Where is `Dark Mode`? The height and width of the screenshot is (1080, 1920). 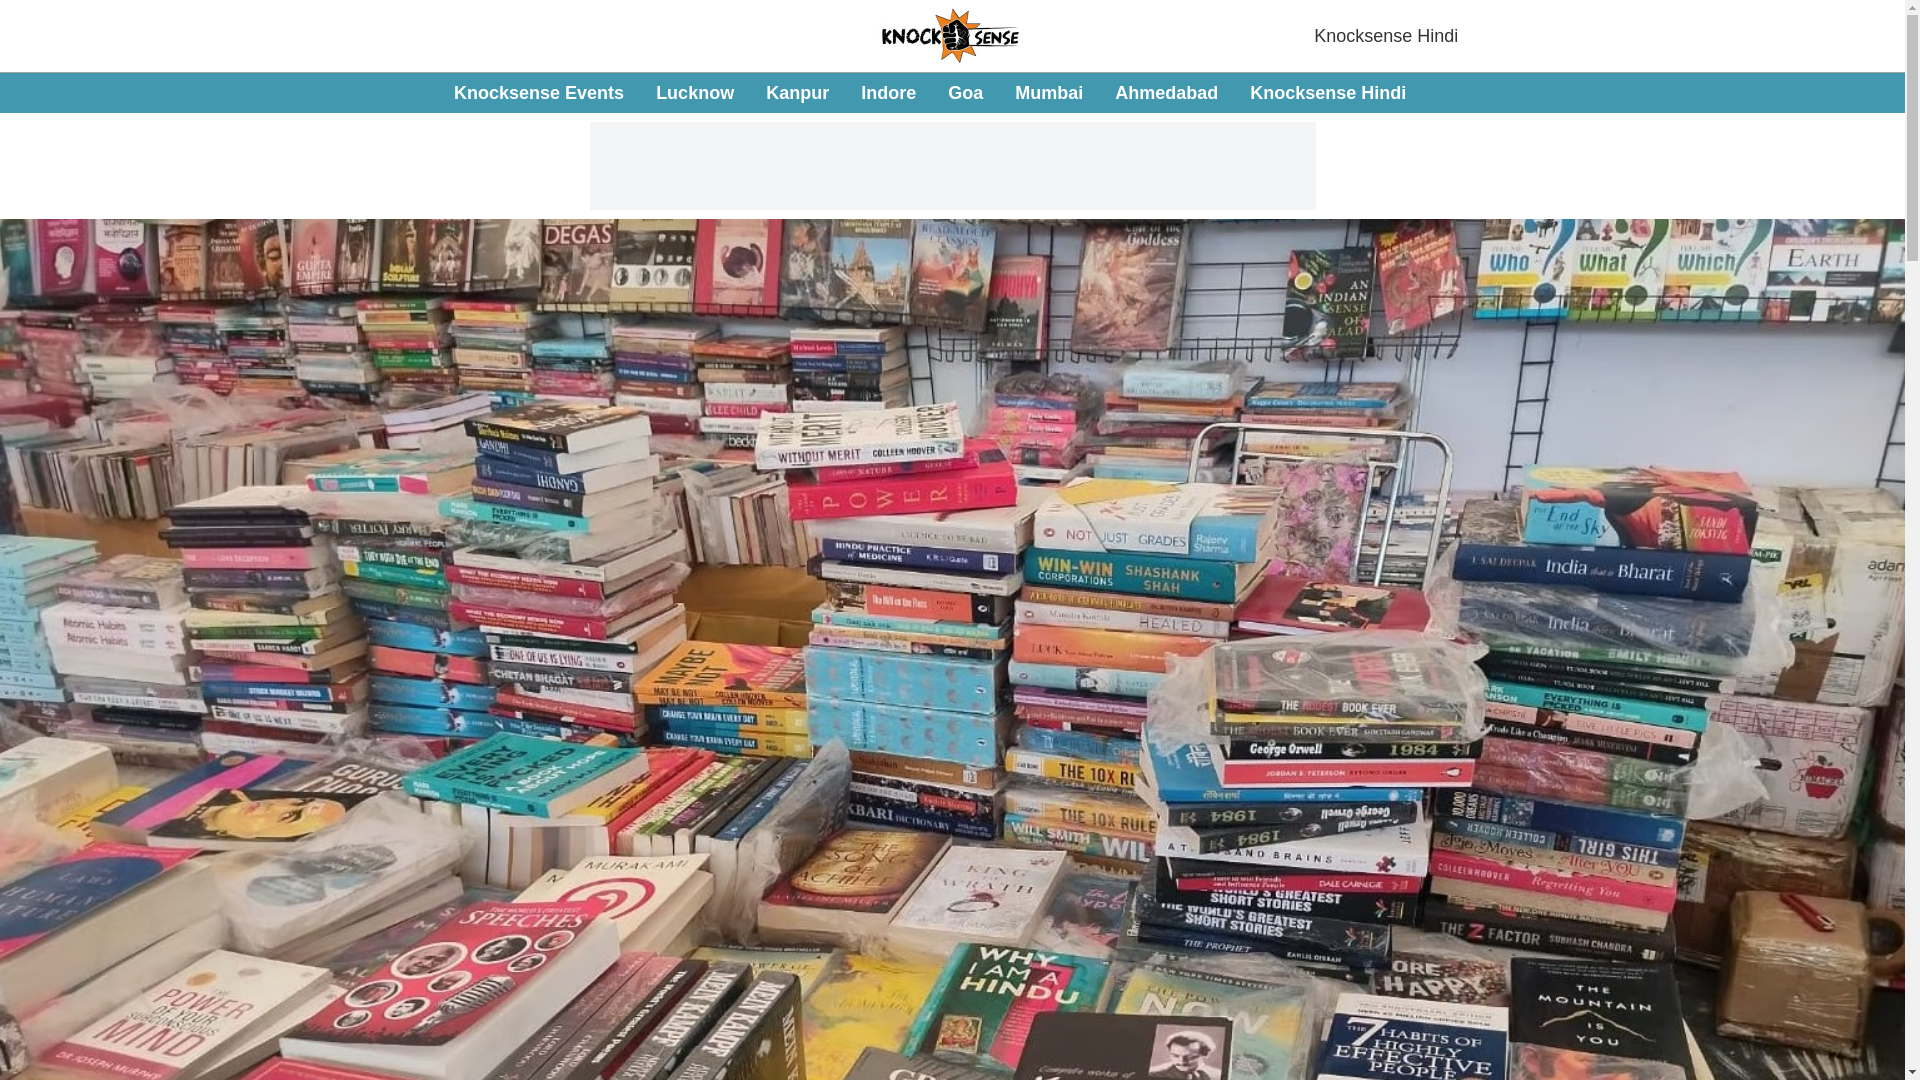 Dark Mode is located at coordinates (1866, 92).